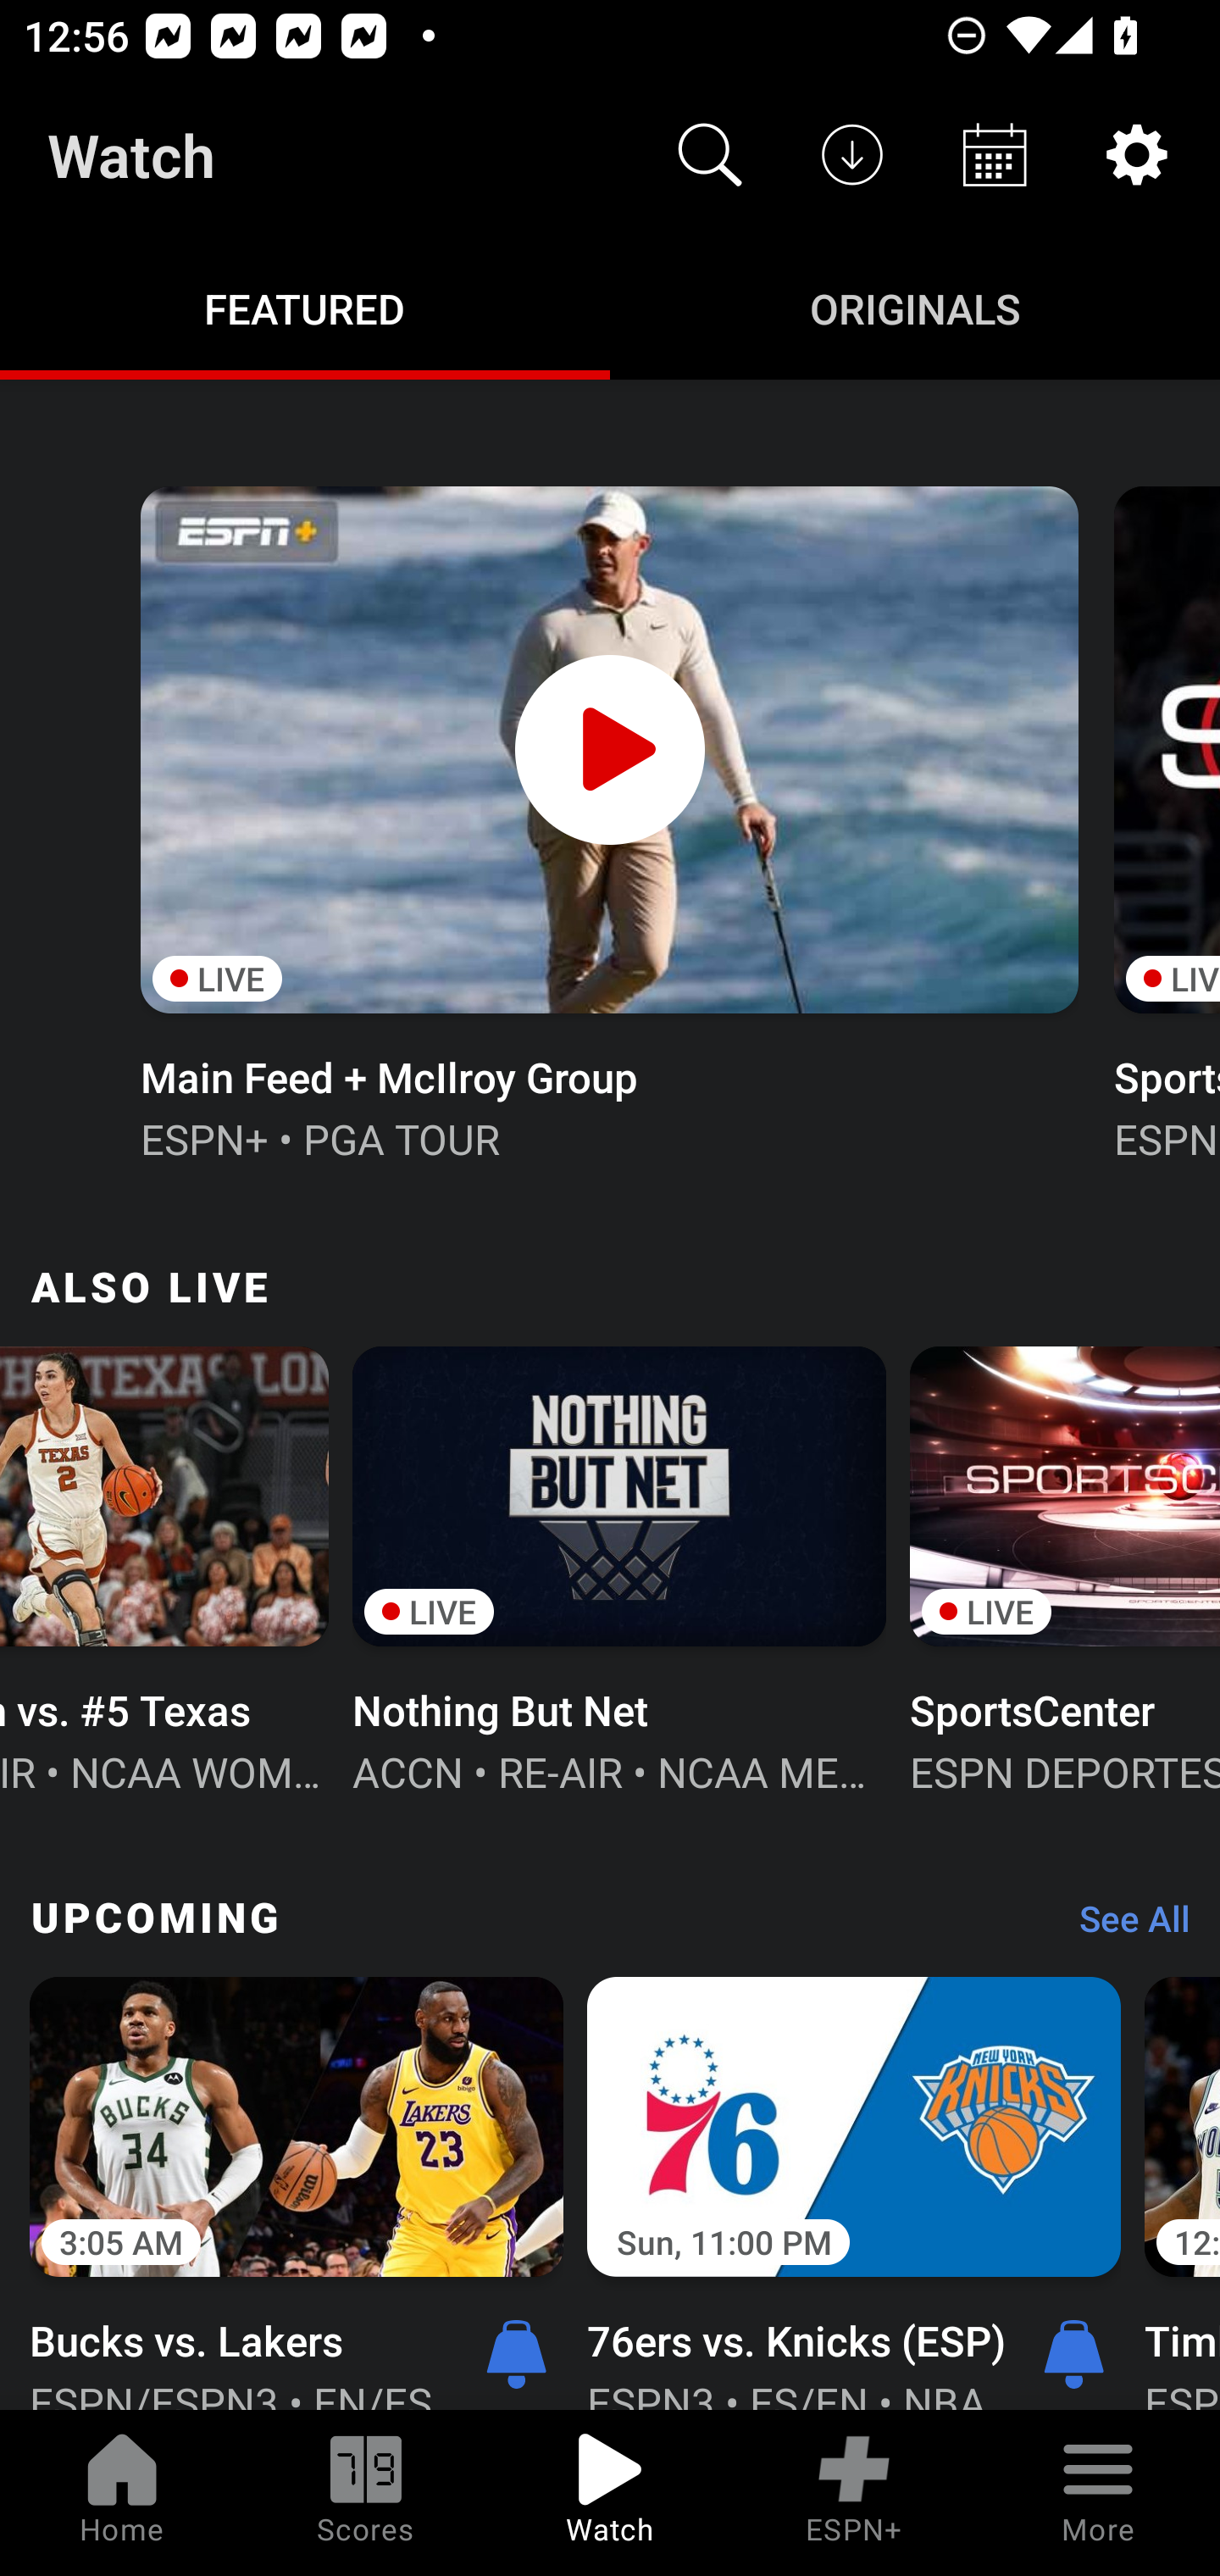 The height and width of the screenshot is (2576, 1220). Describe the element at coordinates (995, 154) in the screenshot. I see `Schedule` at that location.